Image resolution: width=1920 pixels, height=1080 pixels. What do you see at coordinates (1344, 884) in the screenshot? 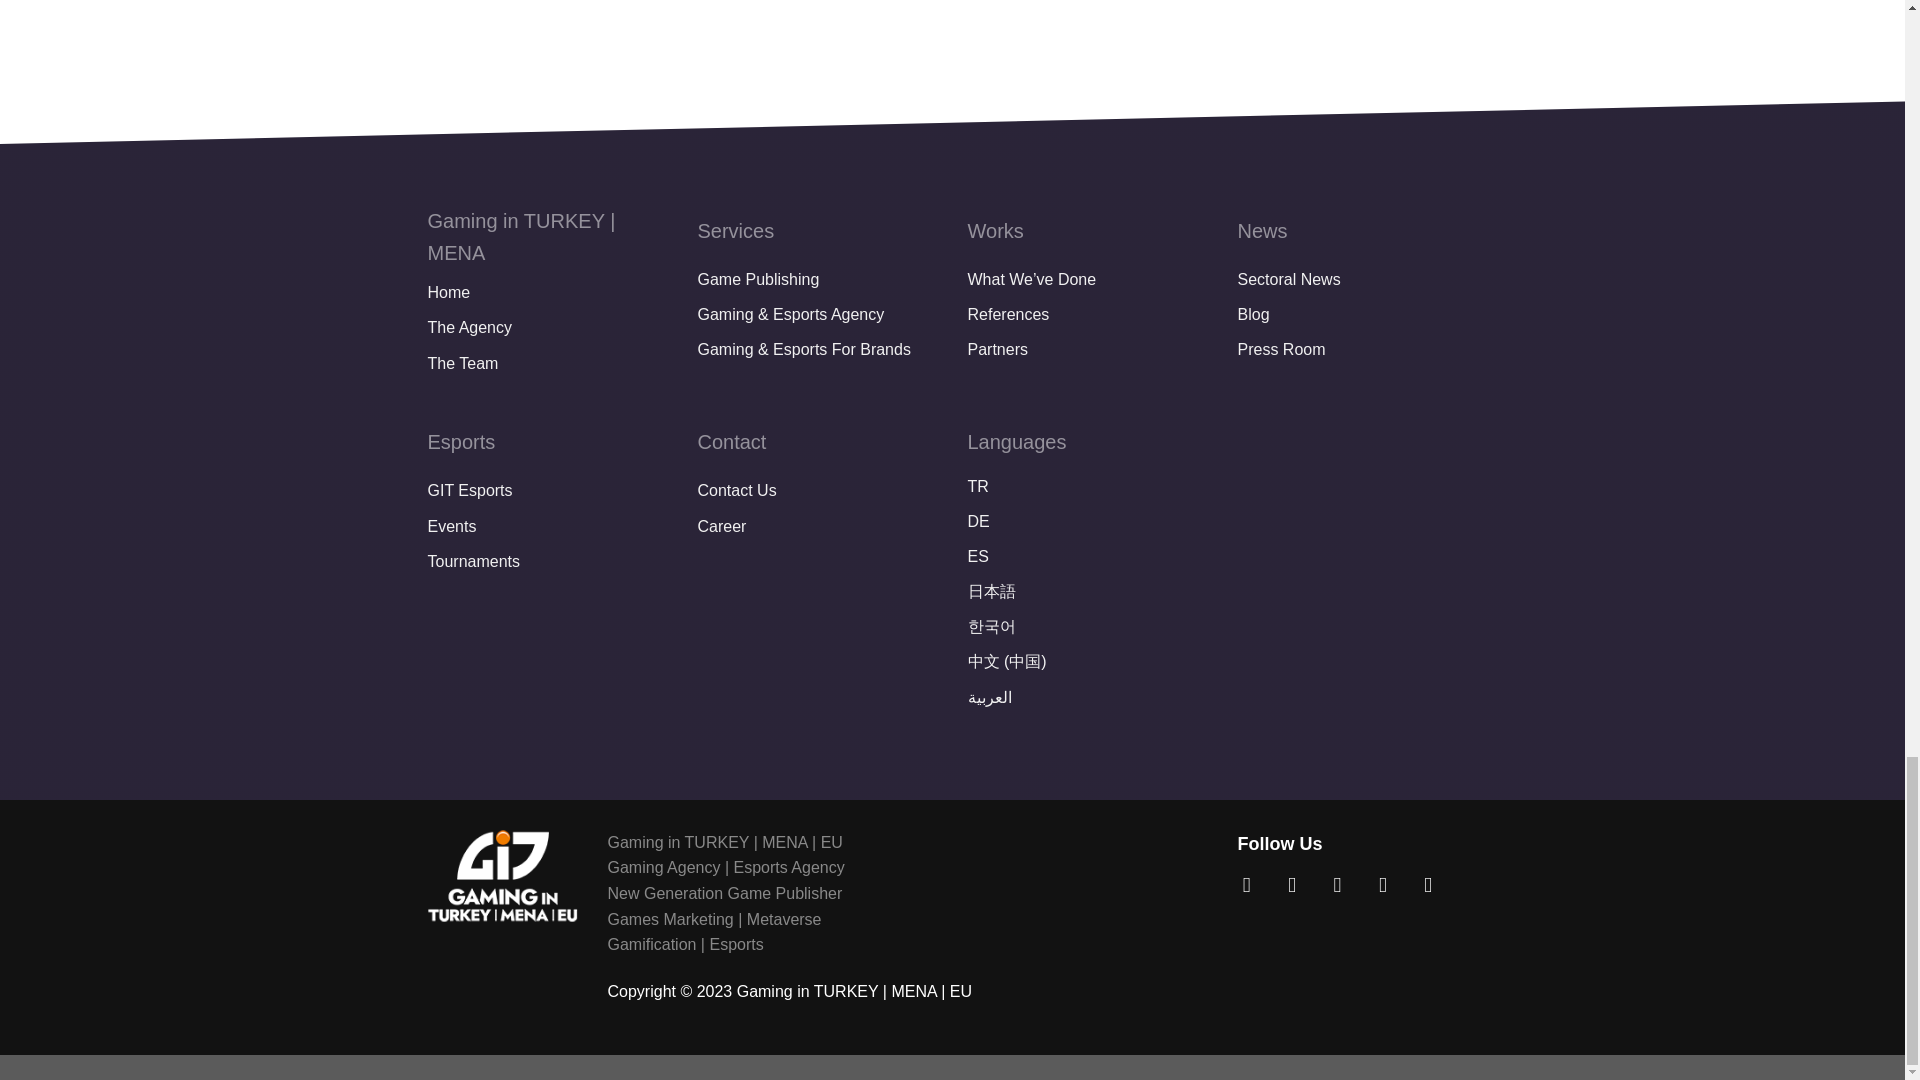
I see `Follow on Twitter` at bounding box center [1344, 884].